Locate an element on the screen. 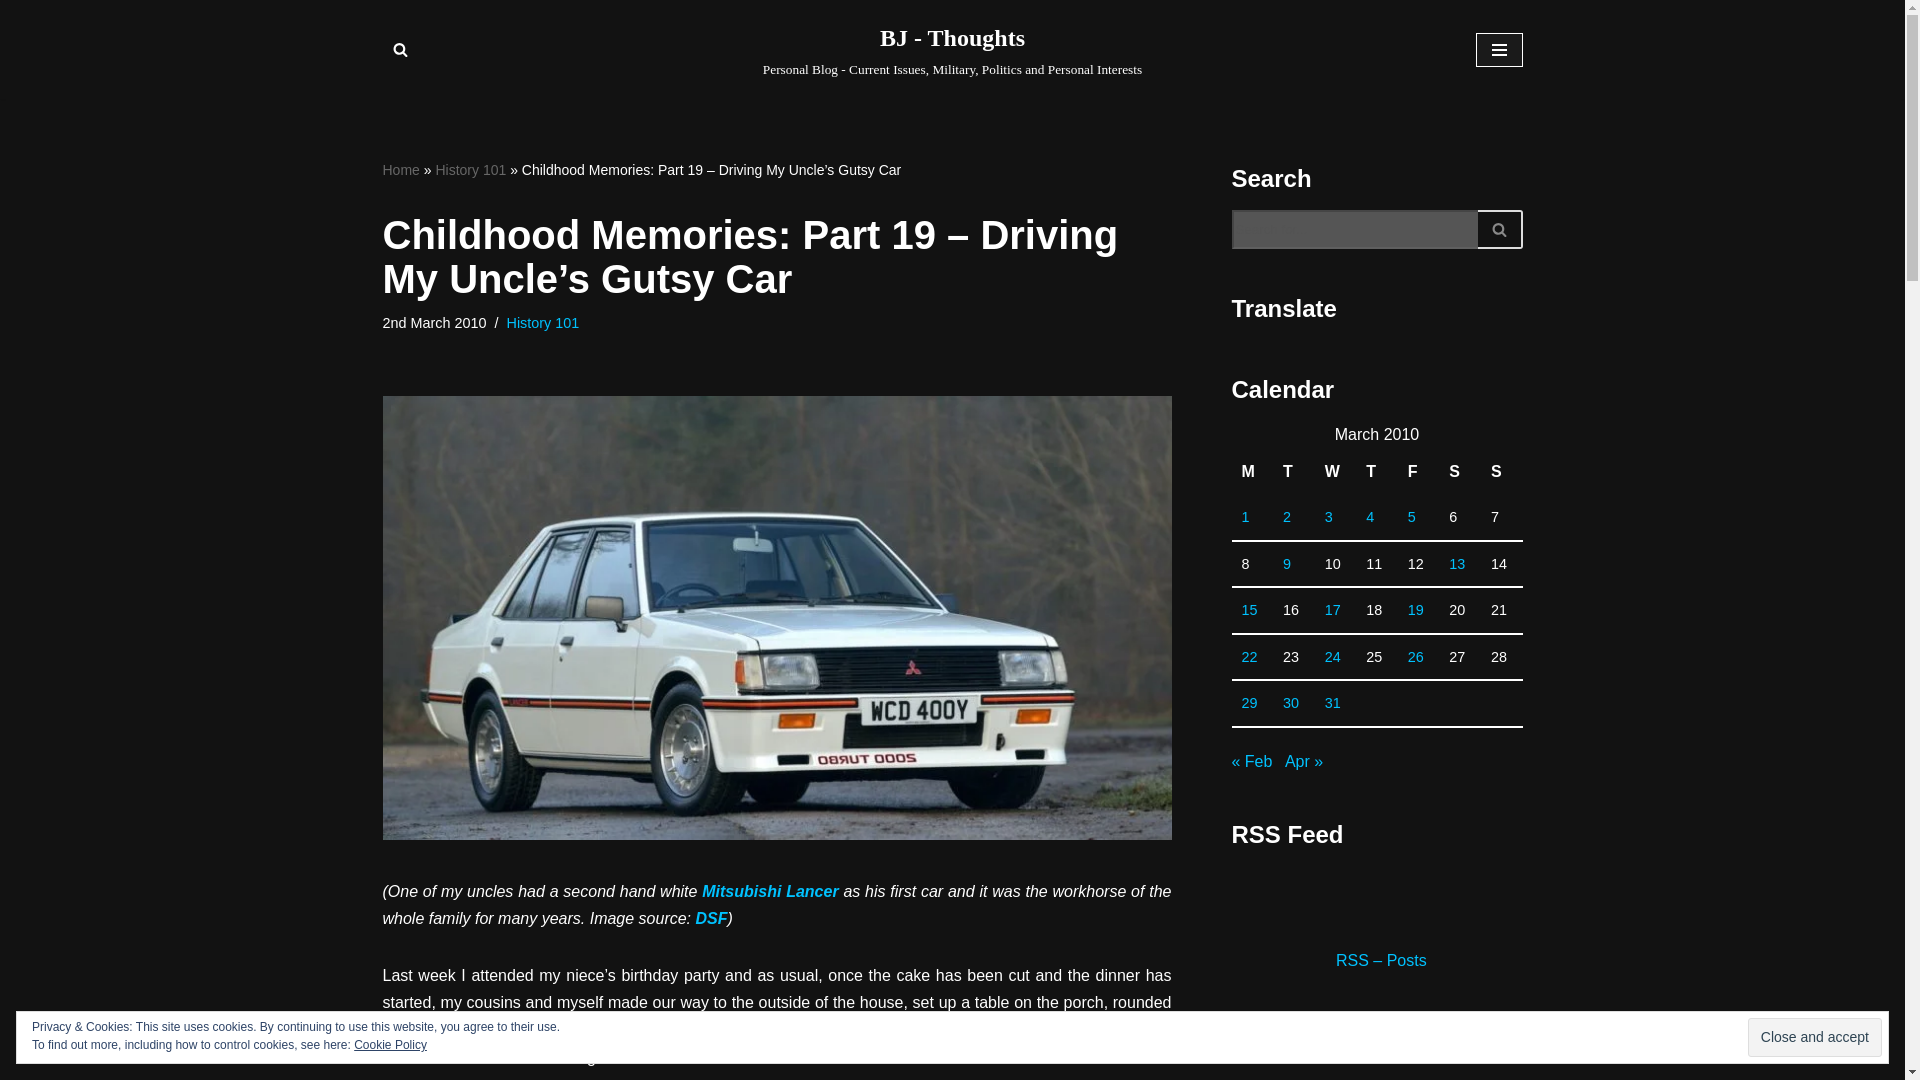 The image size is (1920, 1080). Navigation Menu is located at coordinates (1499, 50).